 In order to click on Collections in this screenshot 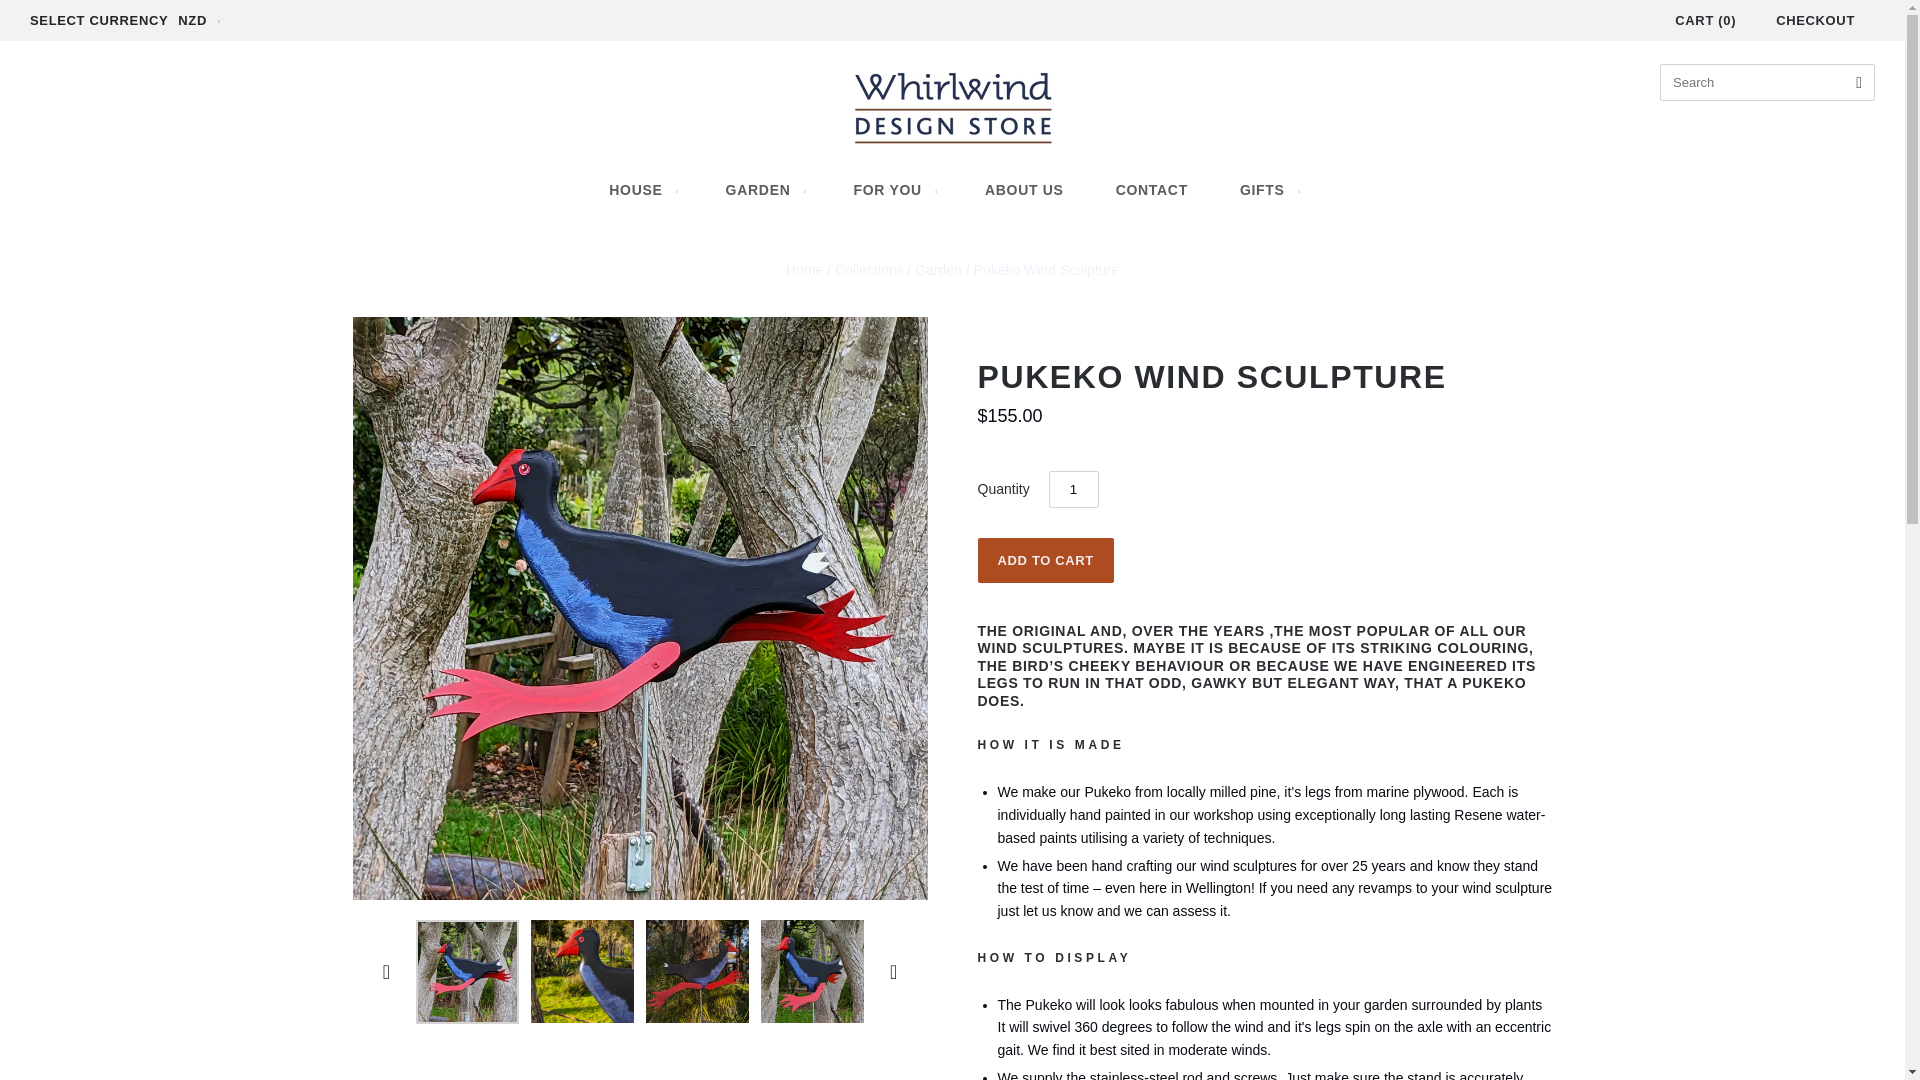, I will do `click(868, 270)`.